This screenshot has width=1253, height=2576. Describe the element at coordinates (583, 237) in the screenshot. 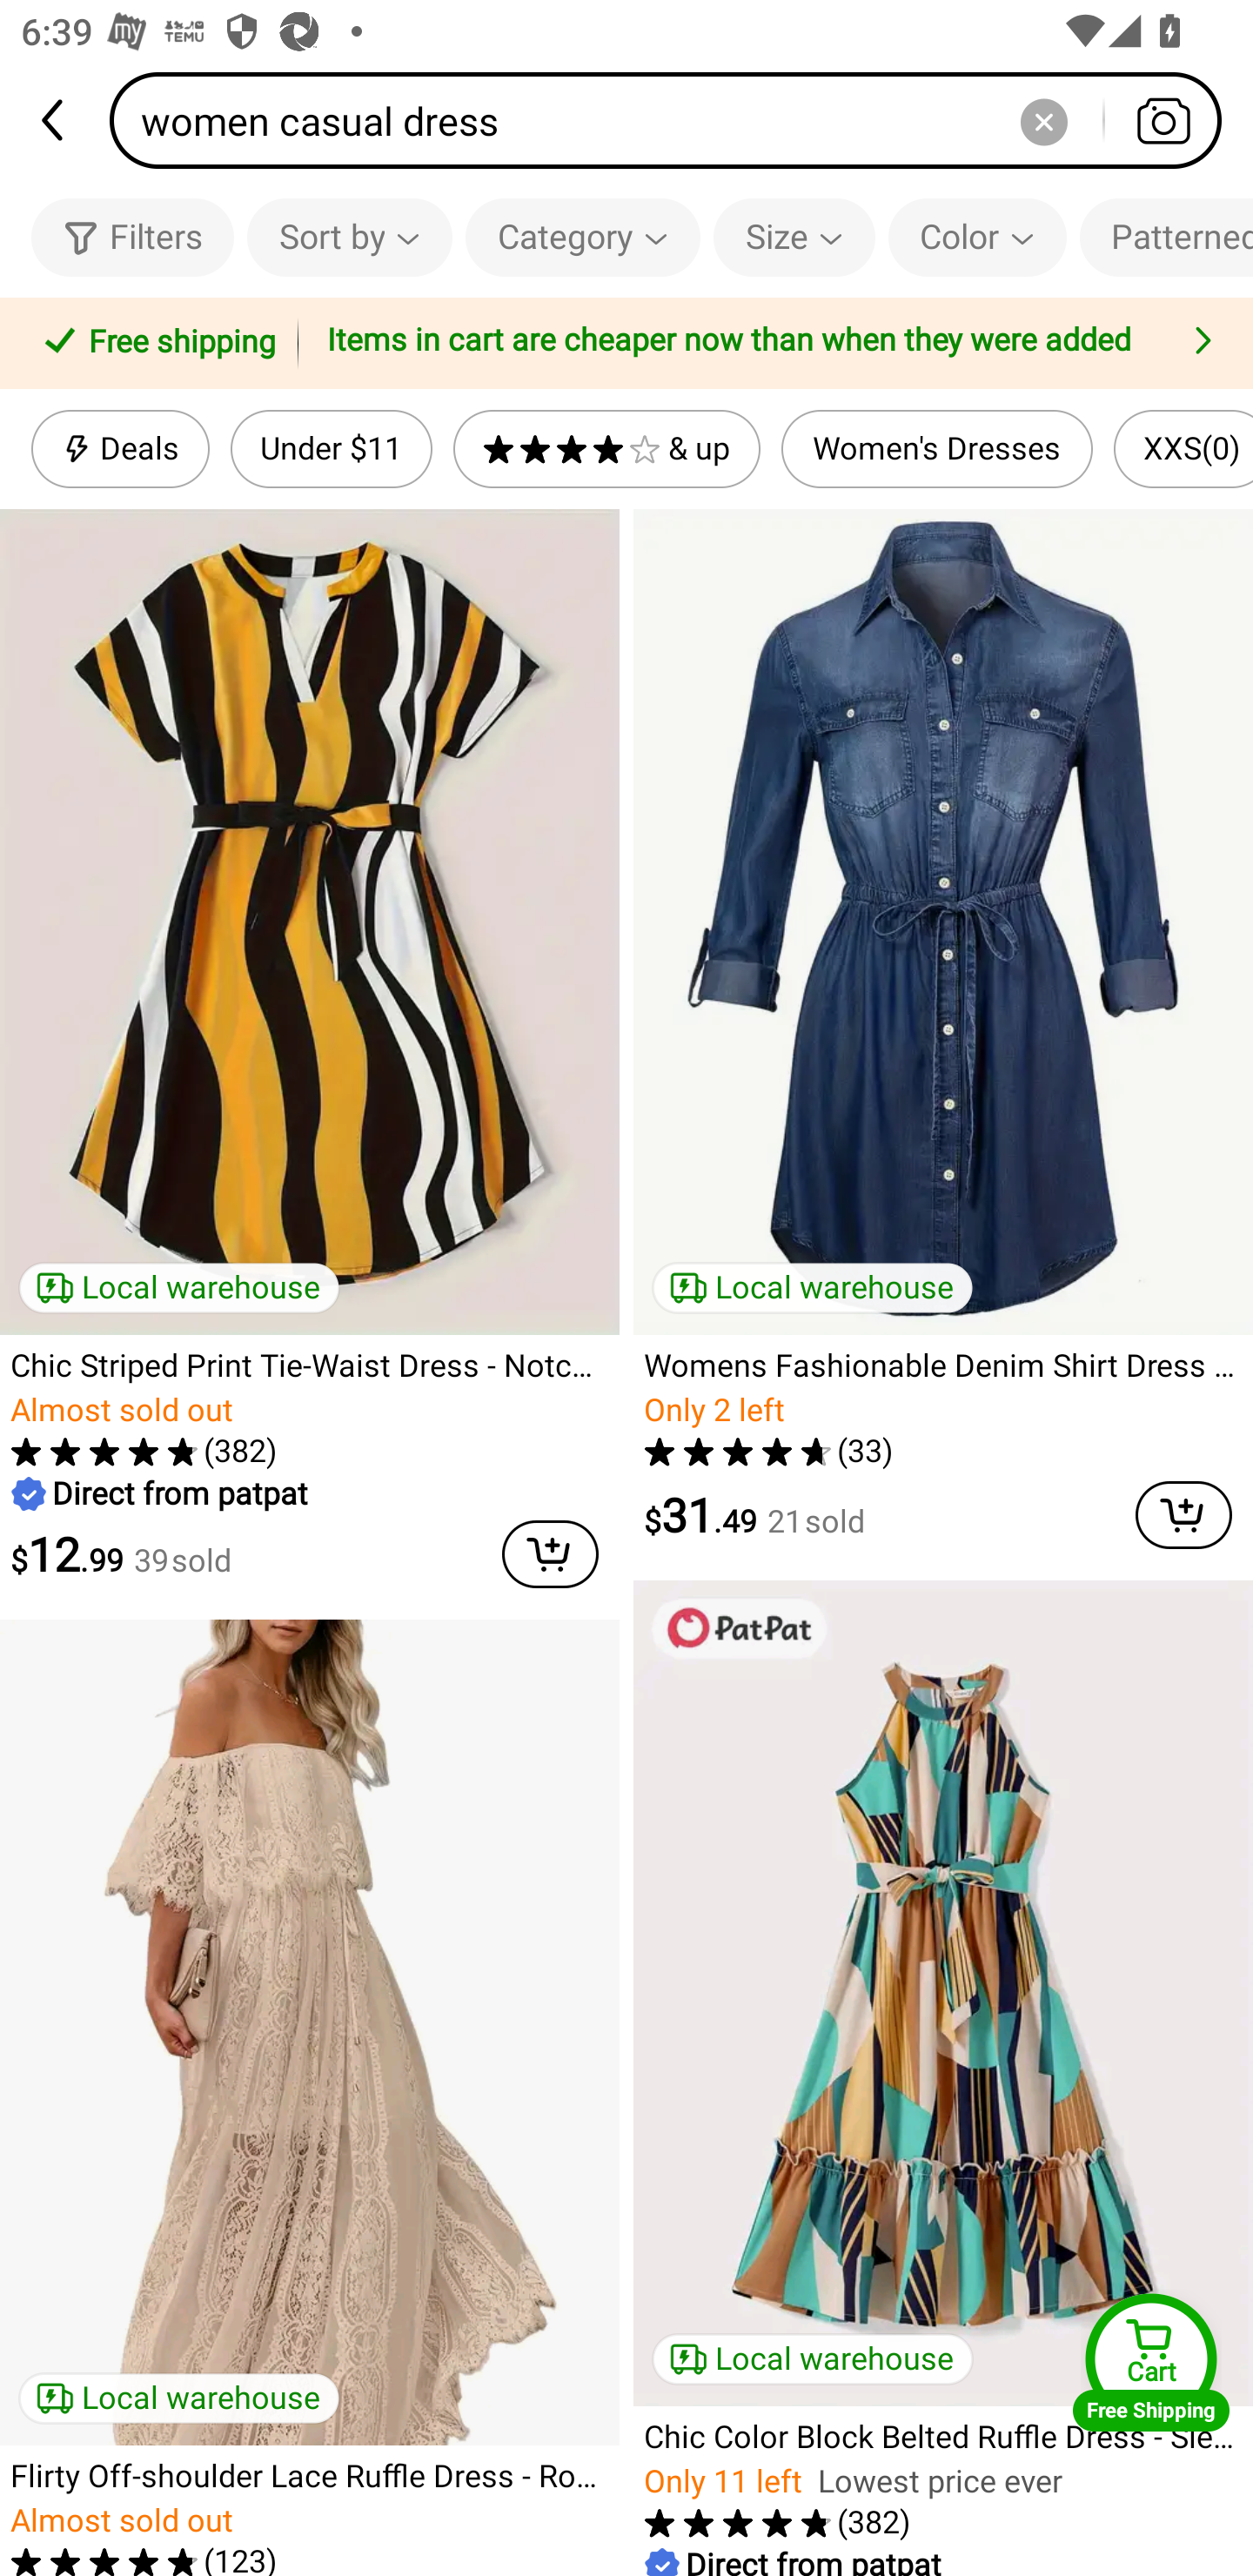

I see `Category` at that location.